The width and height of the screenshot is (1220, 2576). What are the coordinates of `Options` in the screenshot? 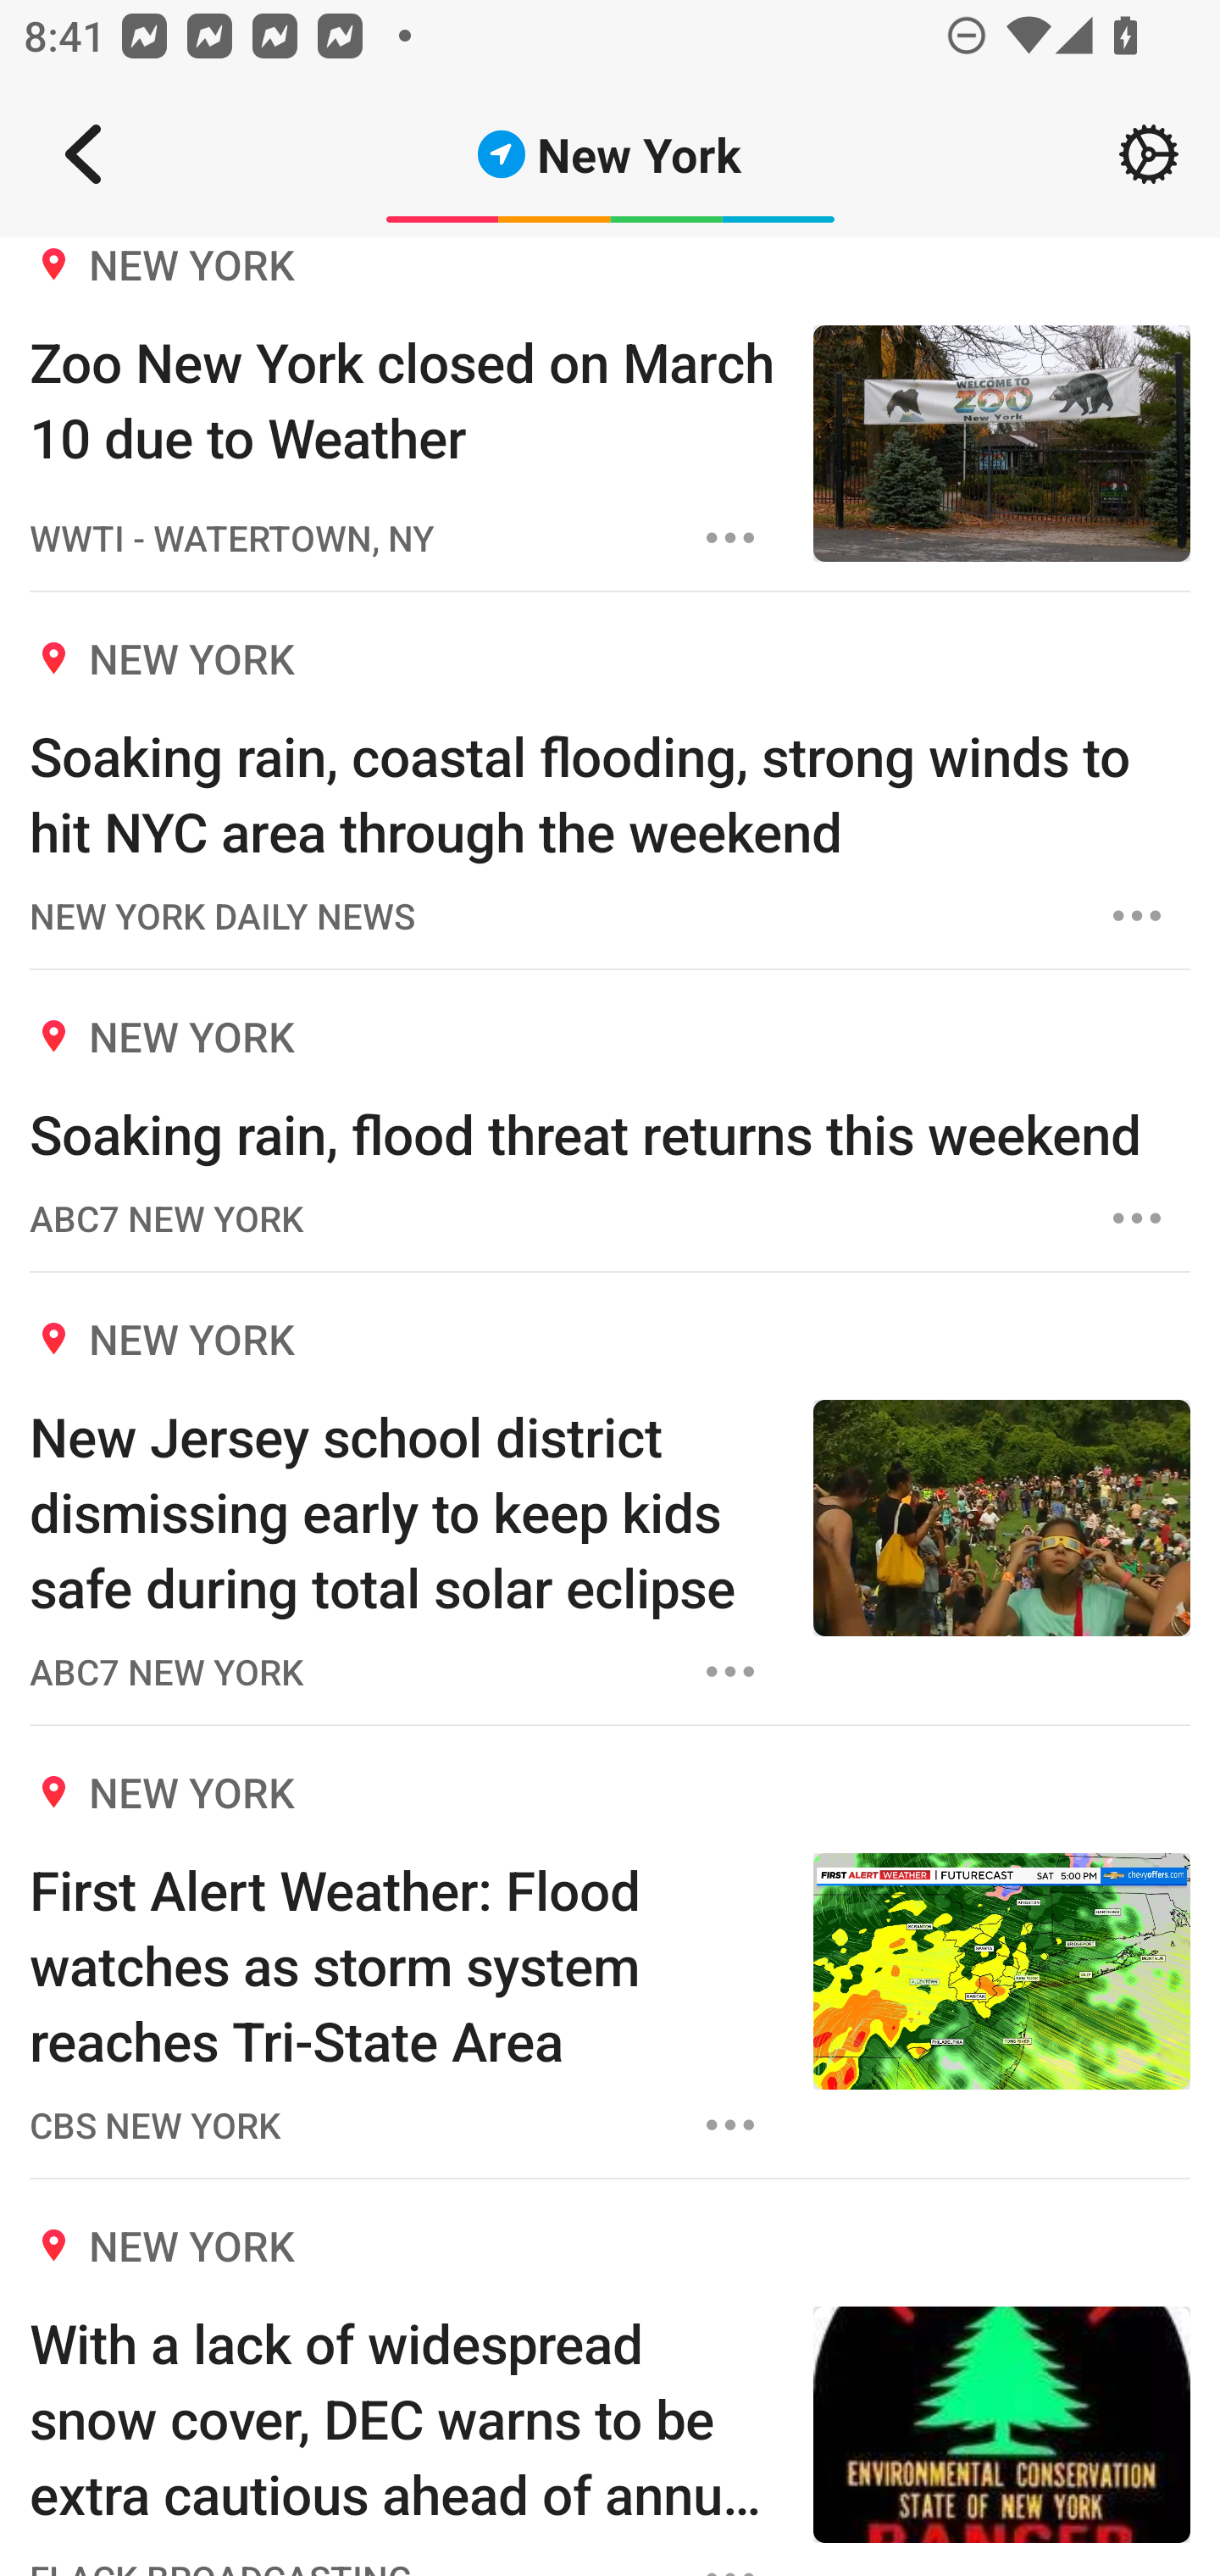 It's located at (730, 1671).